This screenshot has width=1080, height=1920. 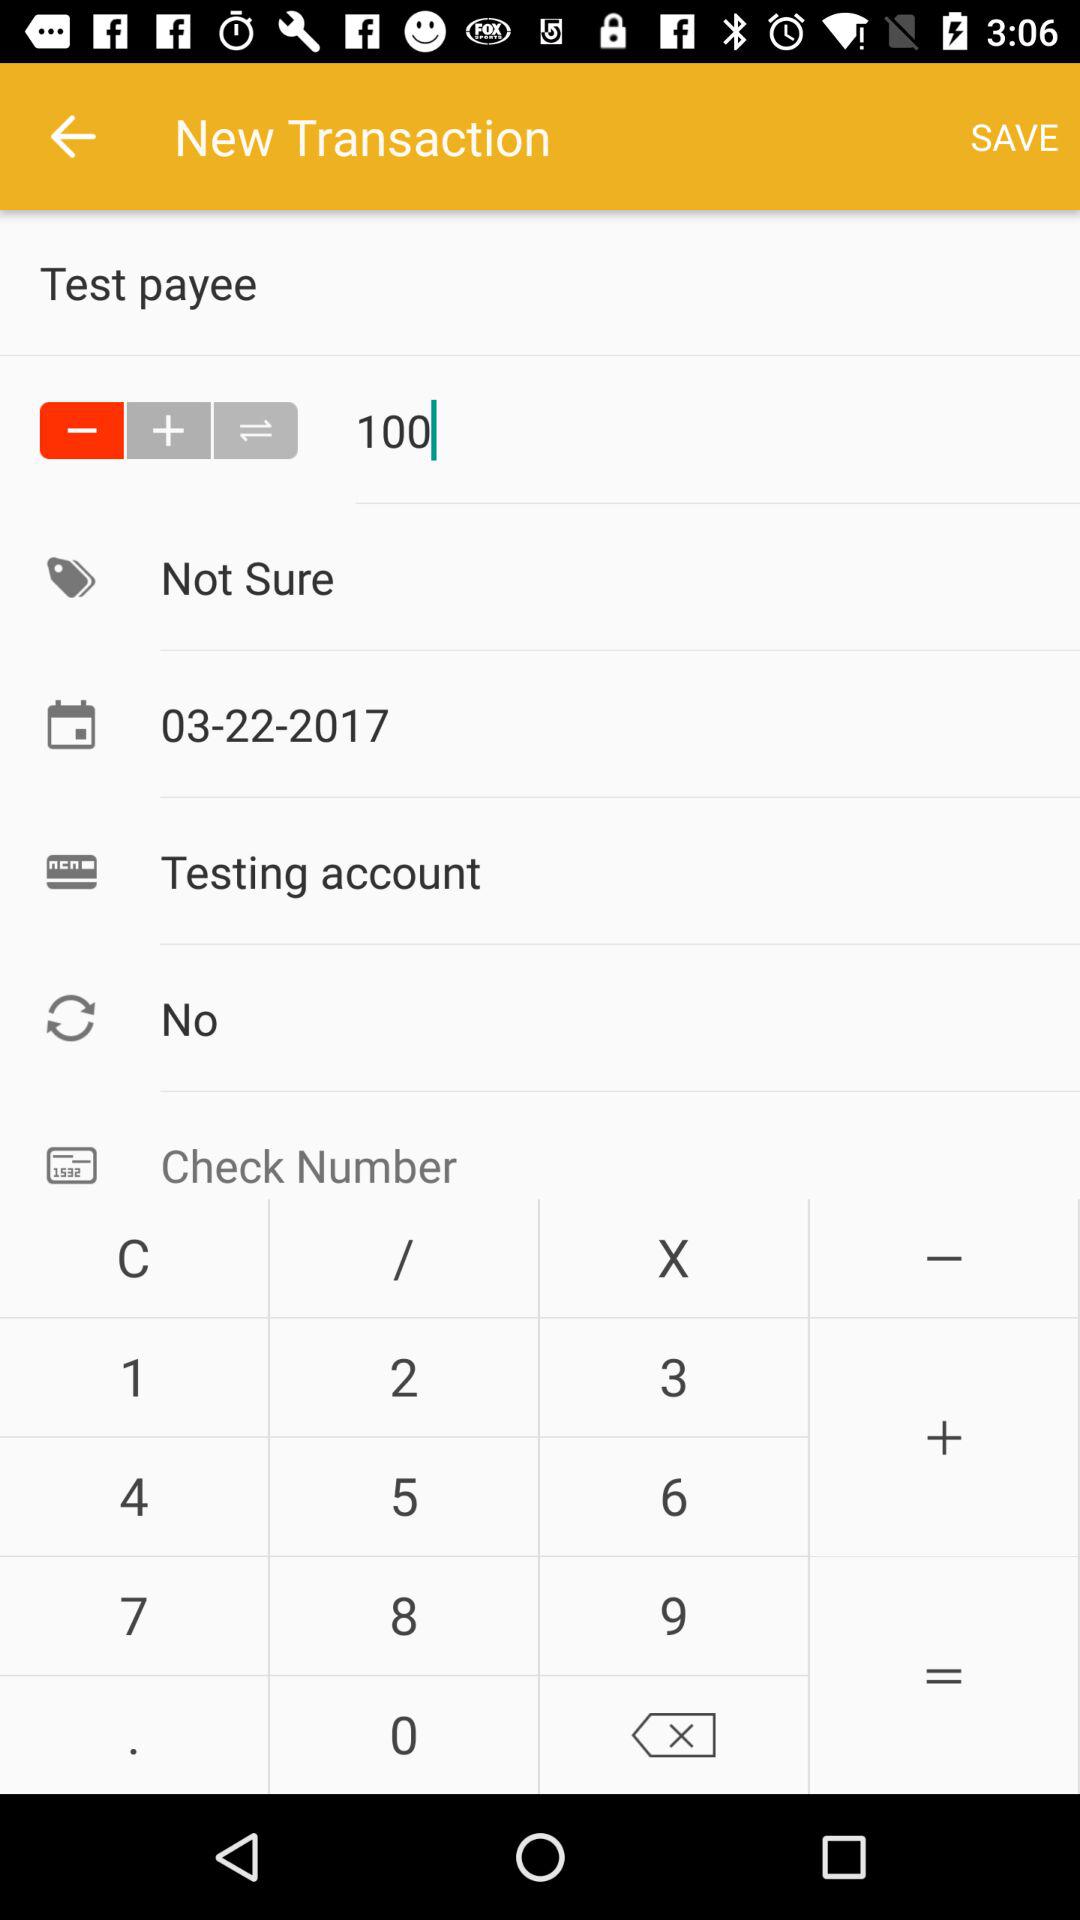 I want to click on click on the text below new transaction, so click(x=560, y=282).